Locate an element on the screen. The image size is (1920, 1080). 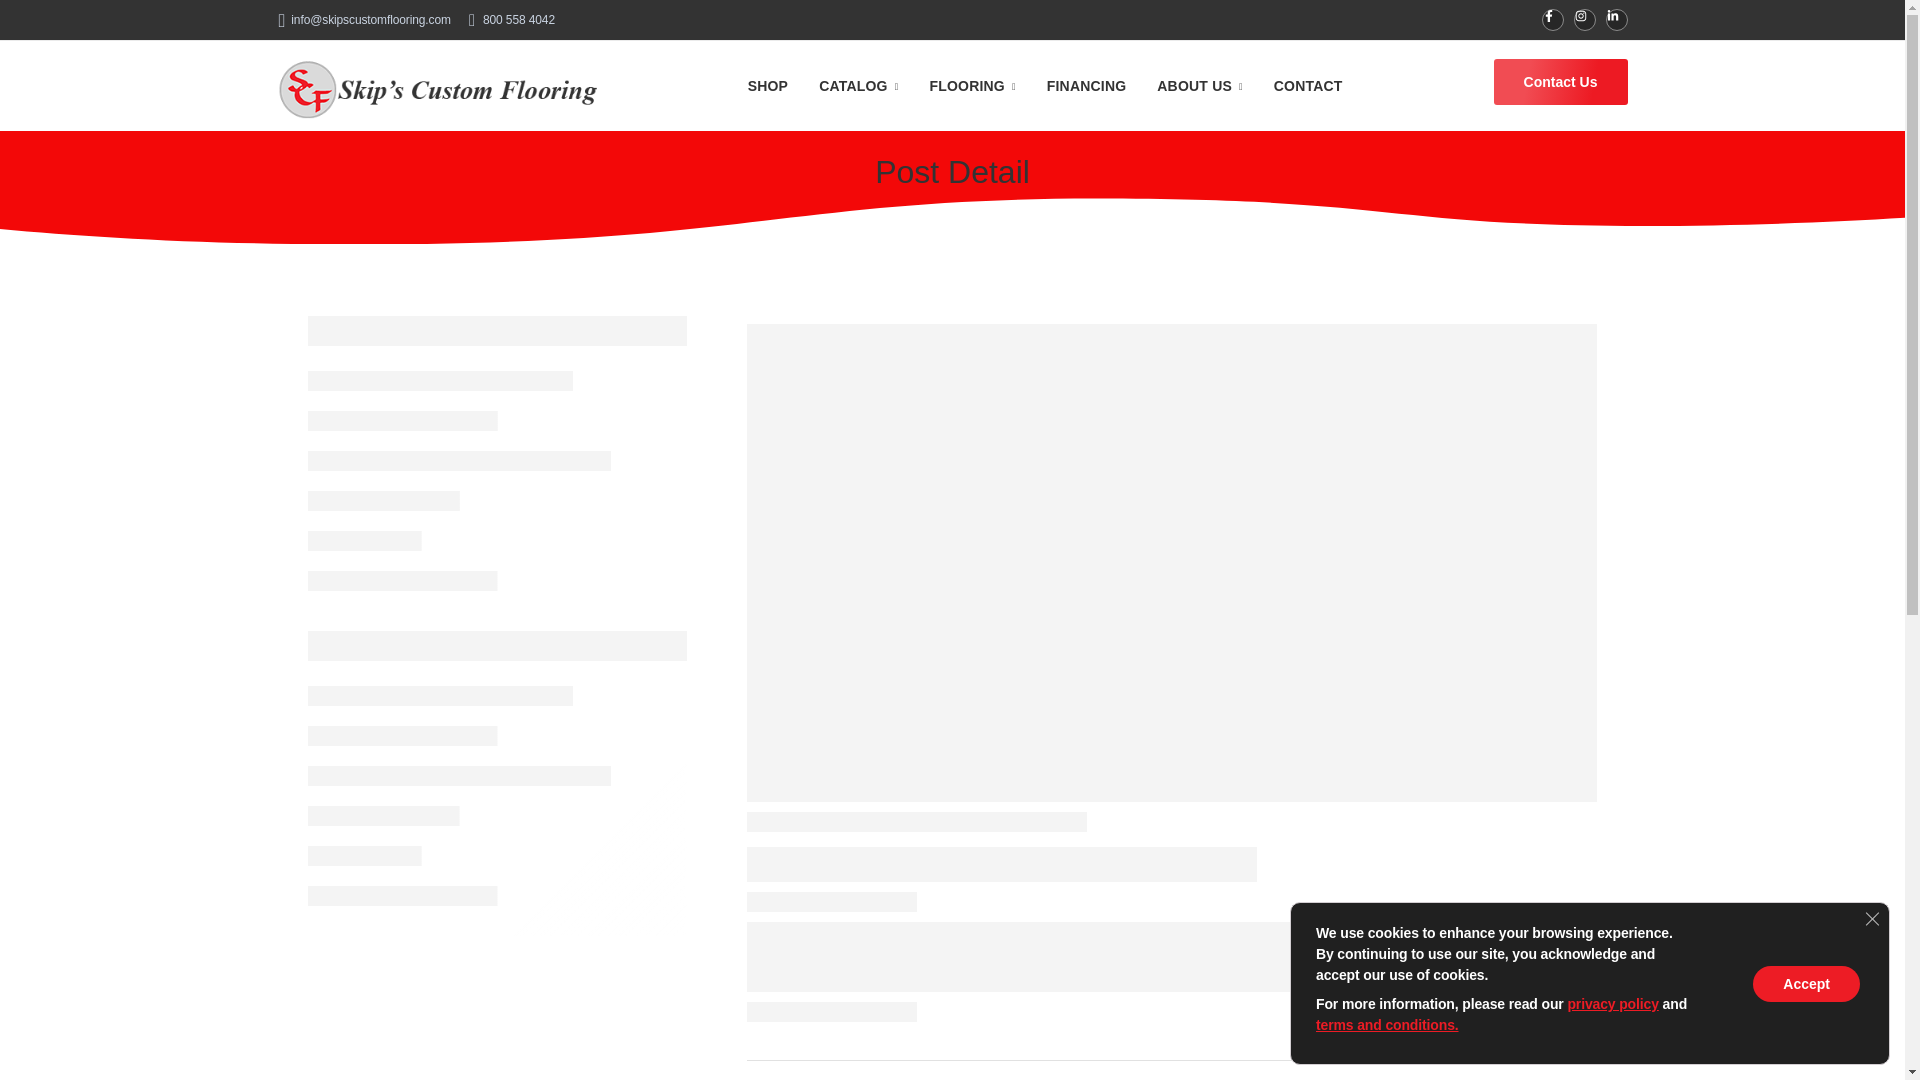
FLOORING is located at coordinates (972, 84).